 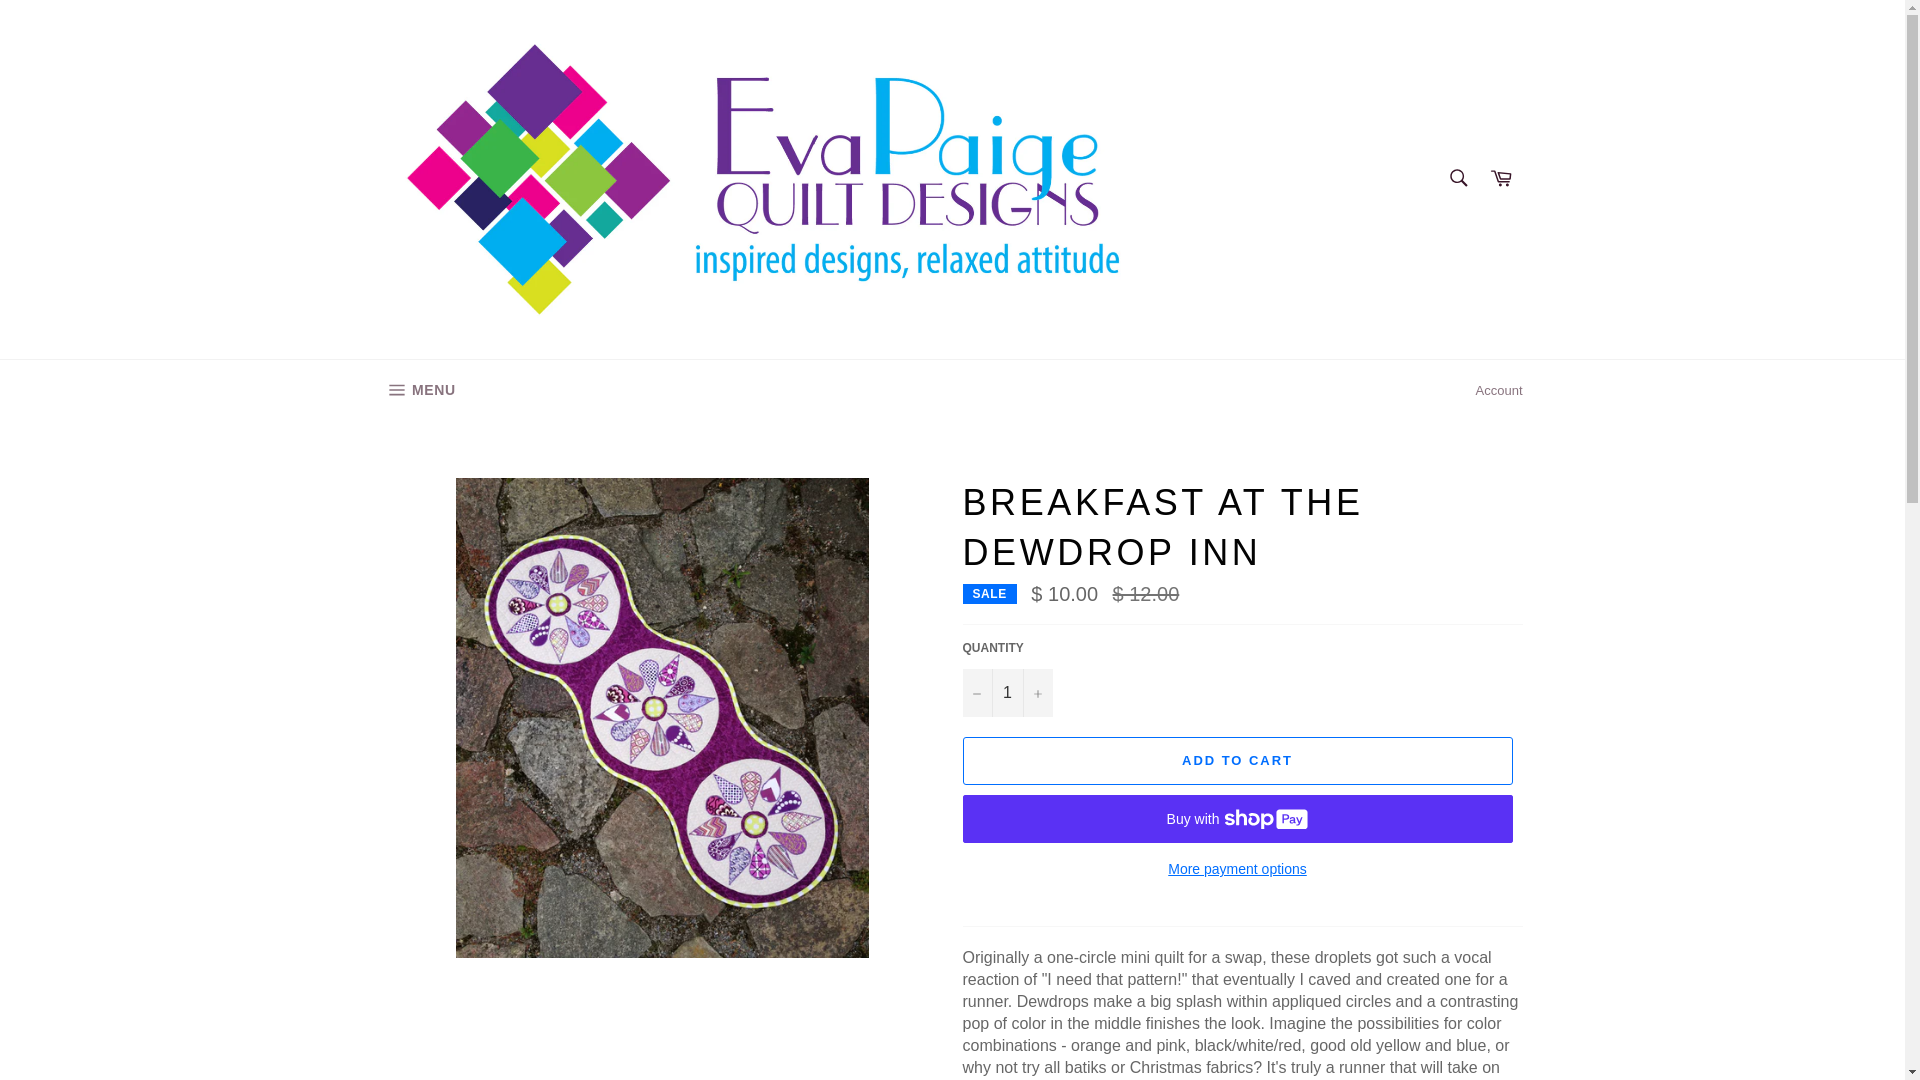 I want to click on Search, so click(x=418, y=390).